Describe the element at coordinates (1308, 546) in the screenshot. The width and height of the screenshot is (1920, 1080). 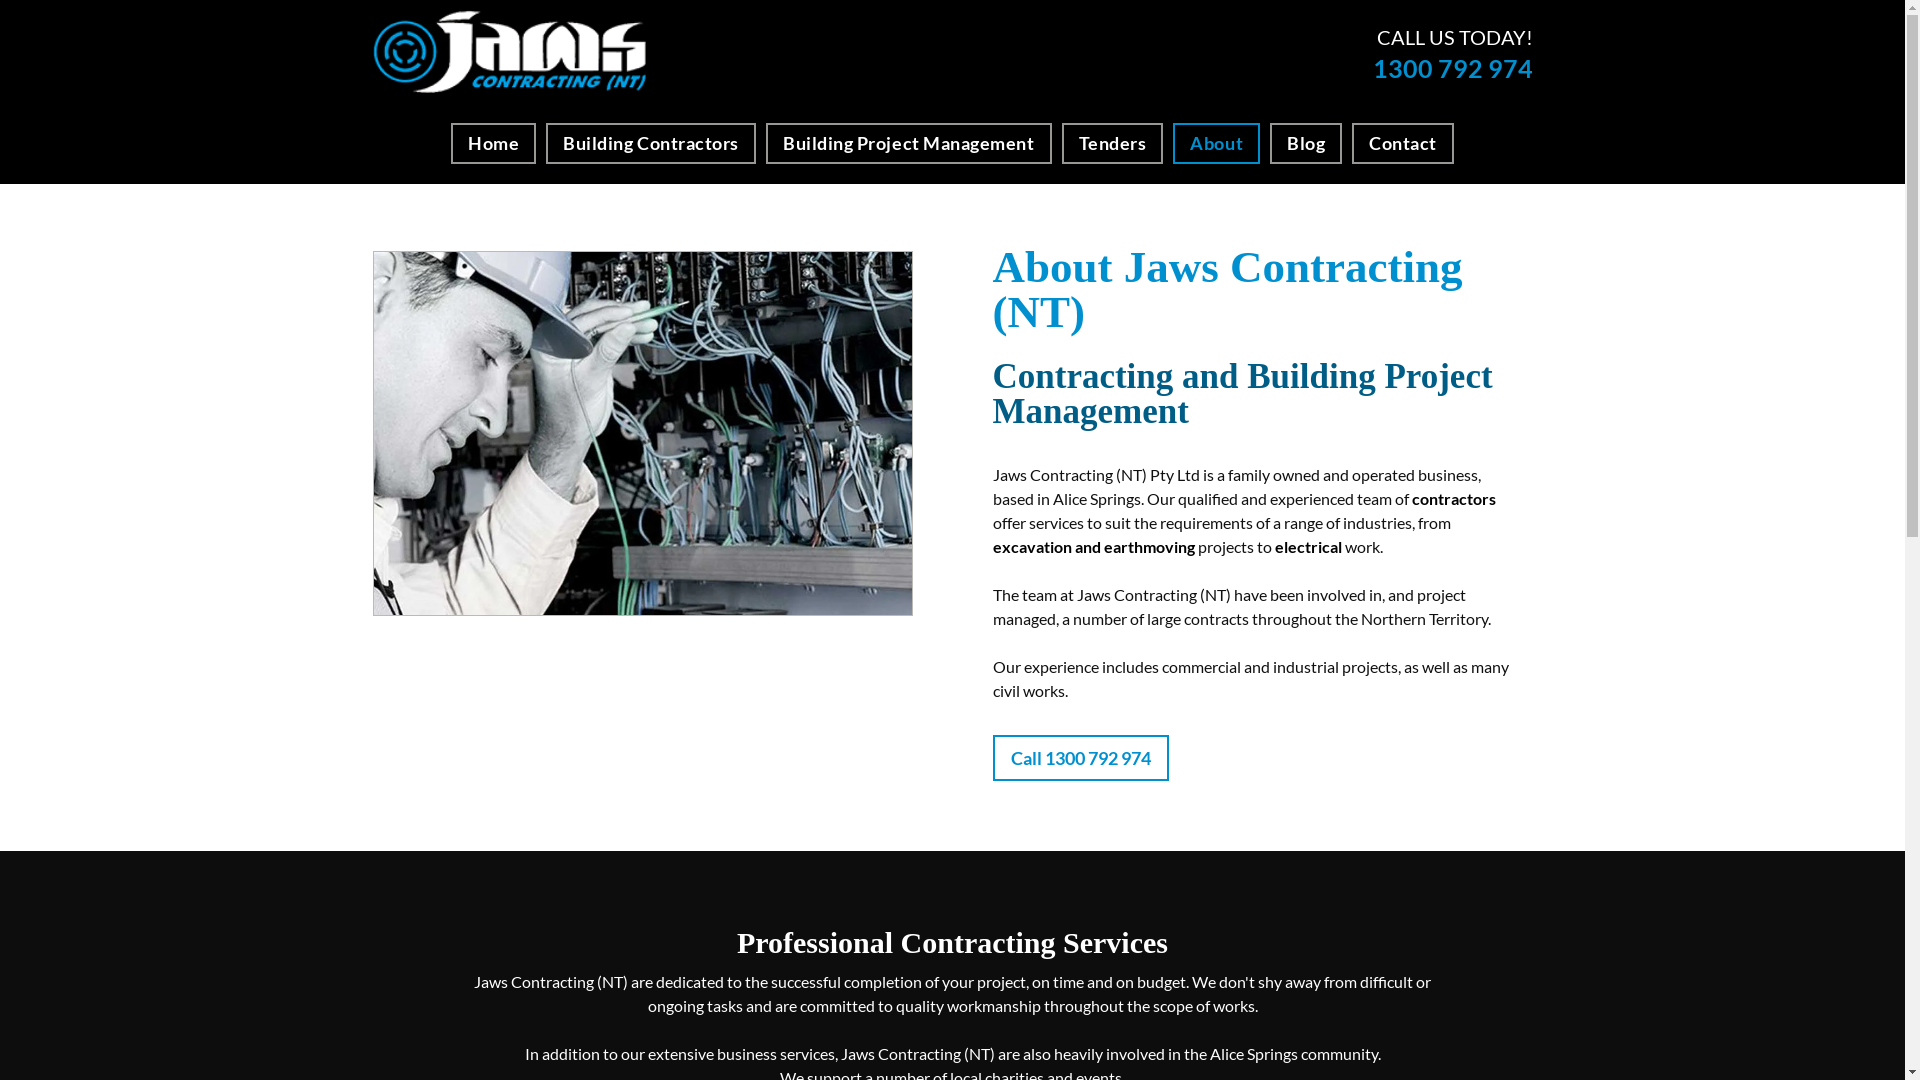
I see `electrical` at that location.